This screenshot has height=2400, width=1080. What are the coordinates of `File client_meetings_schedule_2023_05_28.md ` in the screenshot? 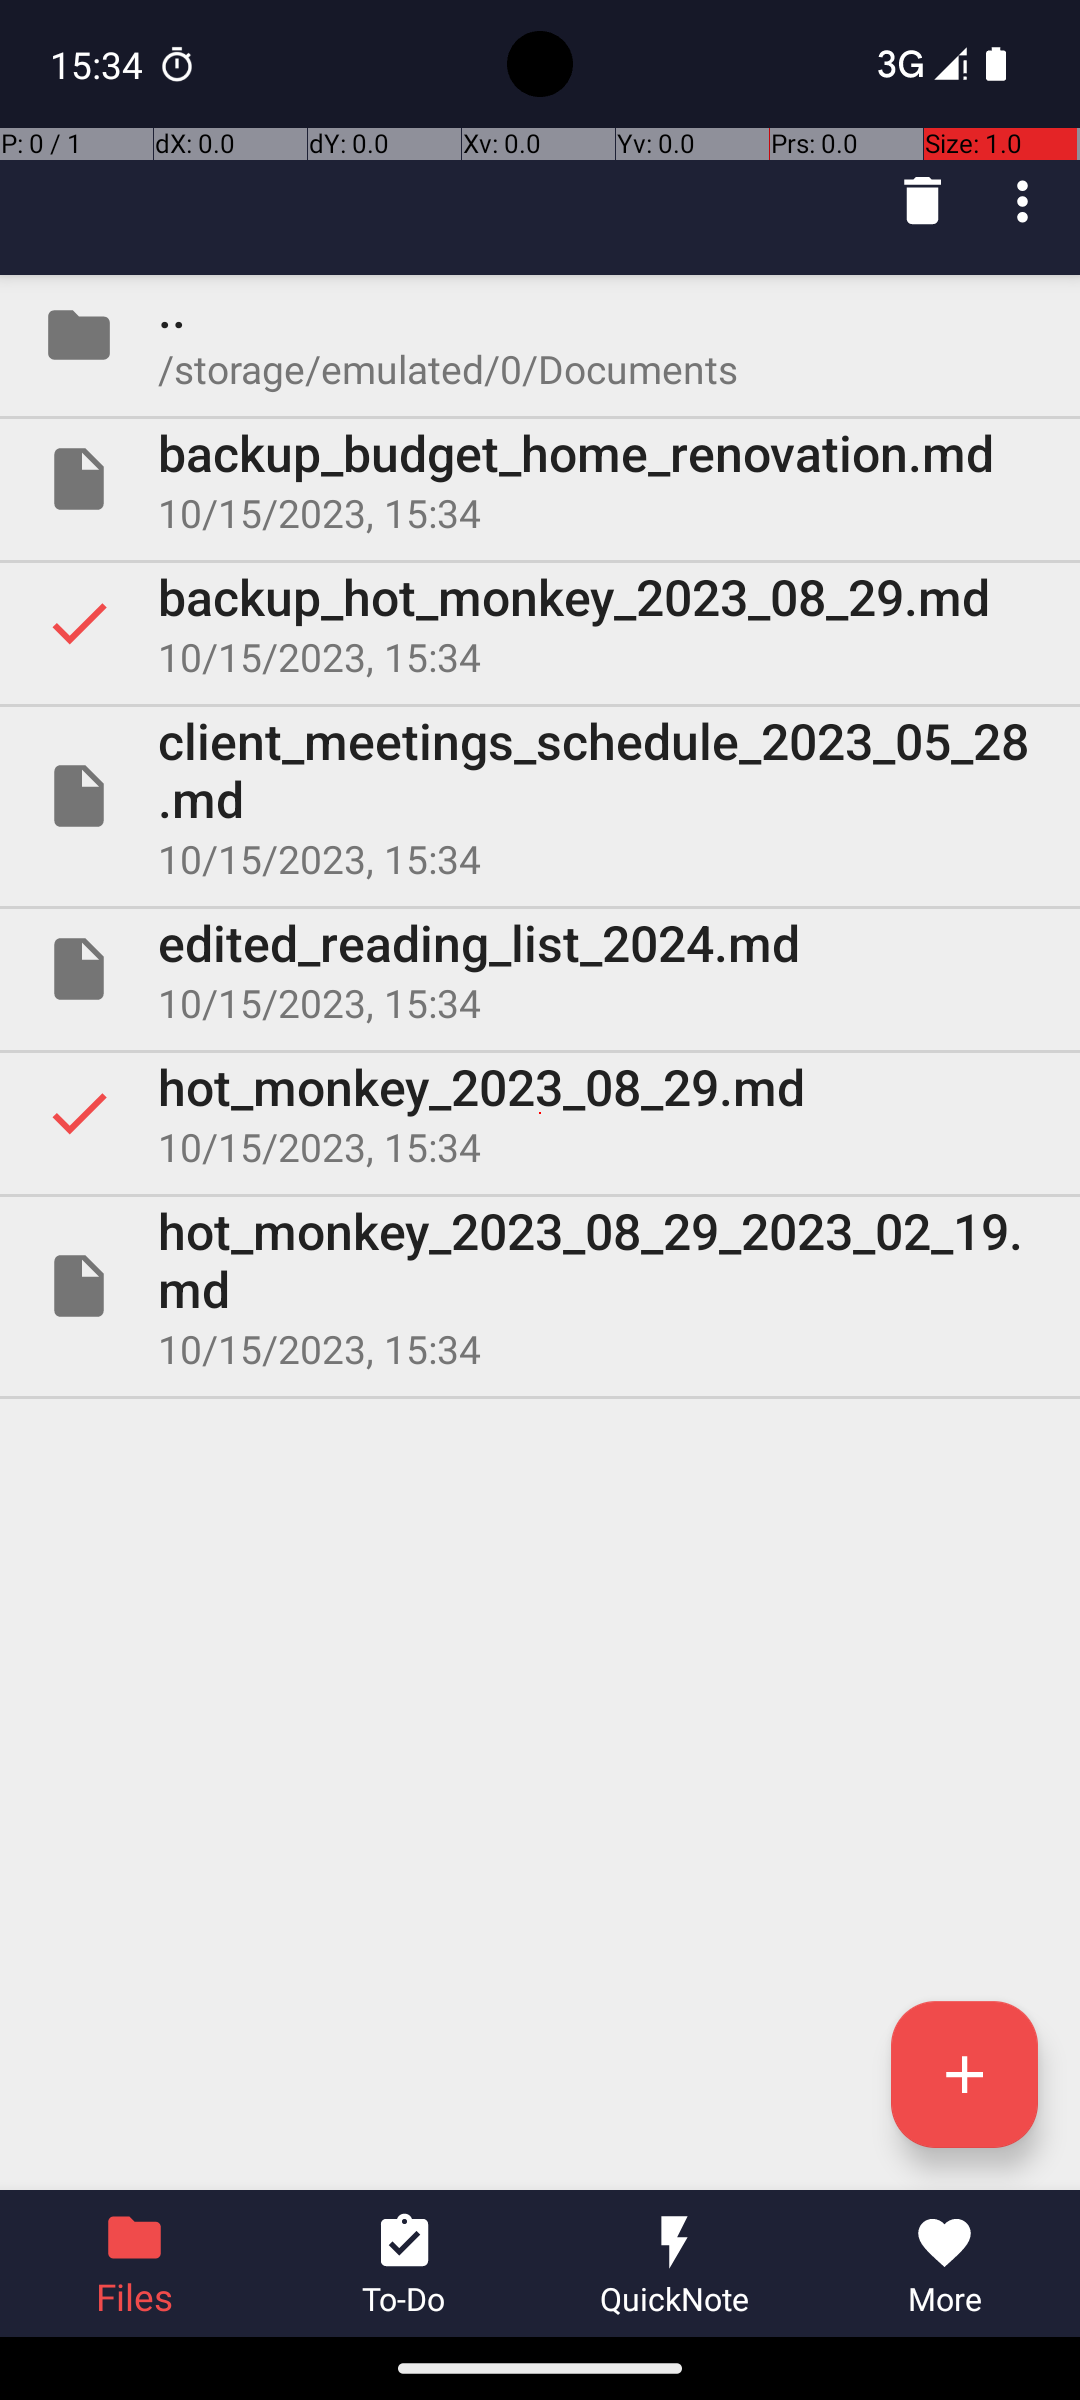 It's located at (540, 796).